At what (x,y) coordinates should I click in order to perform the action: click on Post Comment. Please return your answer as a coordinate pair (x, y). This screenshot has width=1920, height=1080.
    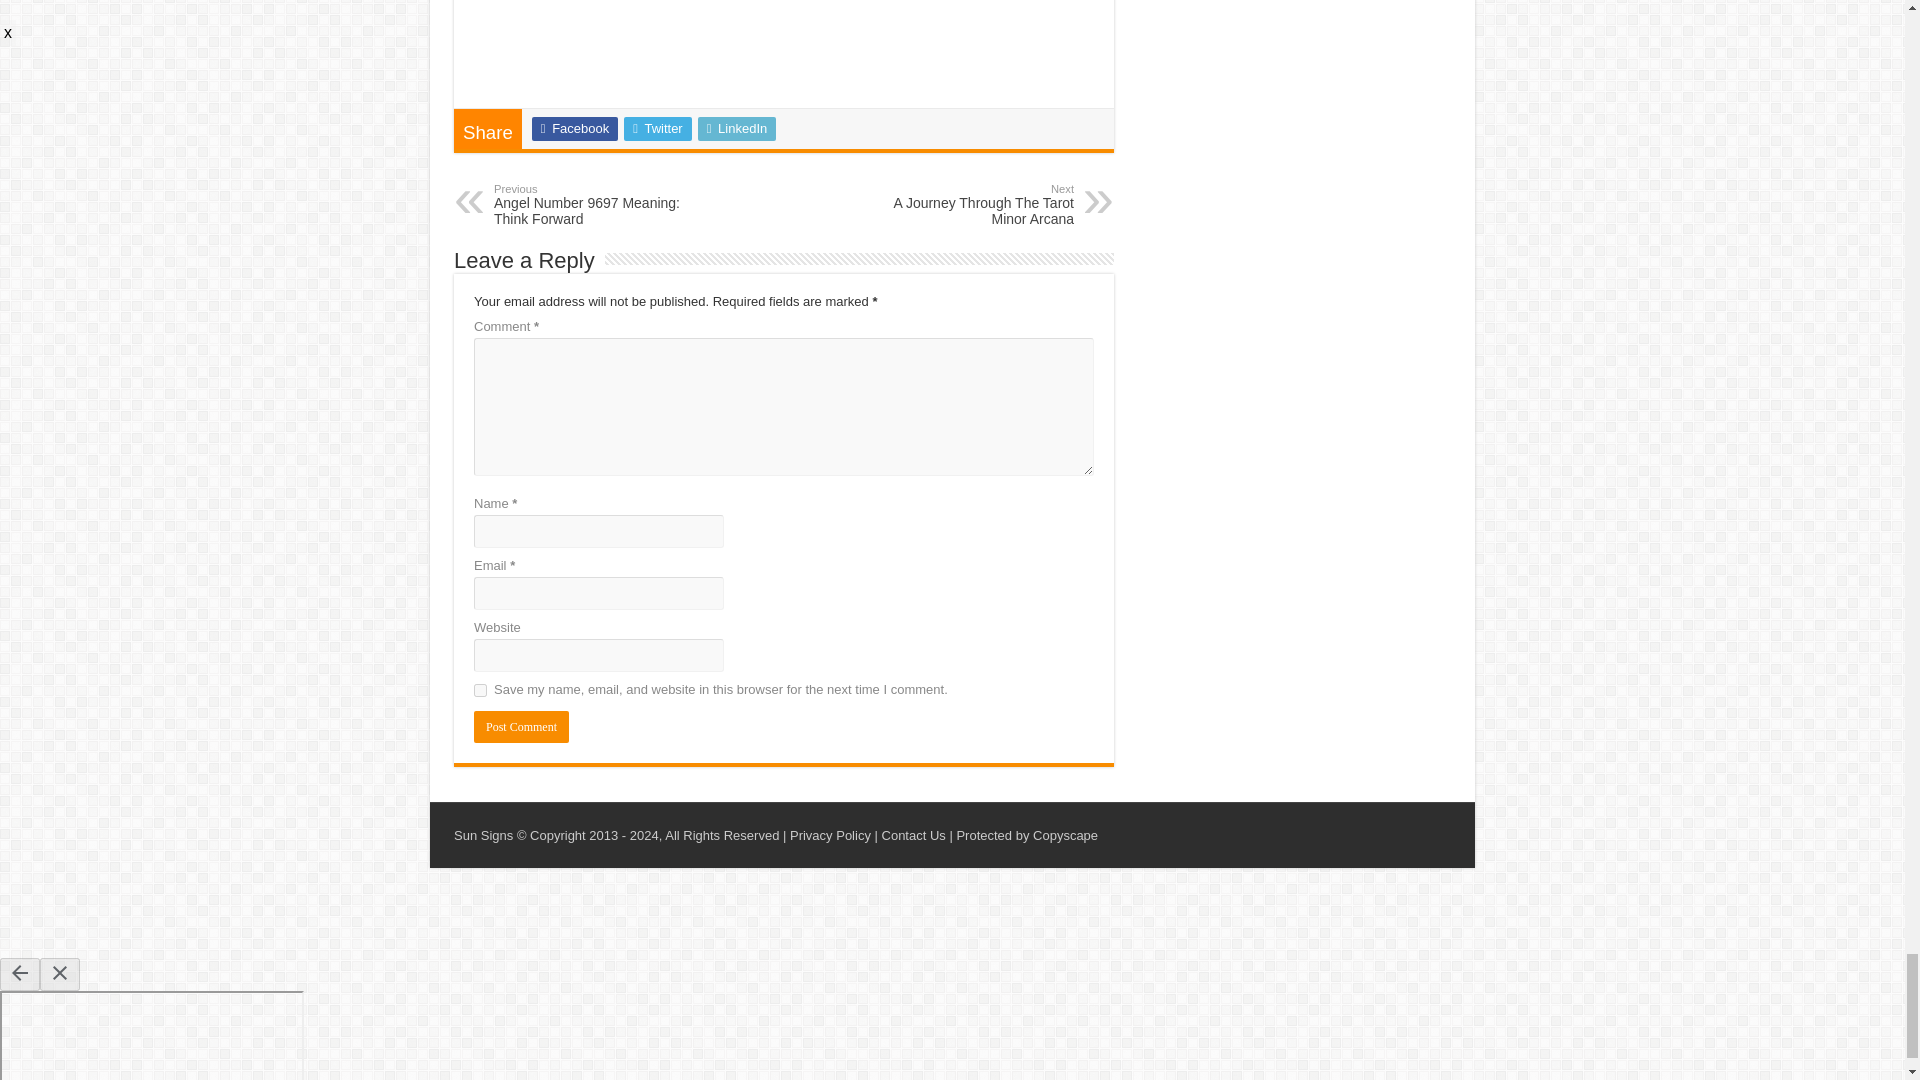
    Looking at the image, I should click on (521, 726).